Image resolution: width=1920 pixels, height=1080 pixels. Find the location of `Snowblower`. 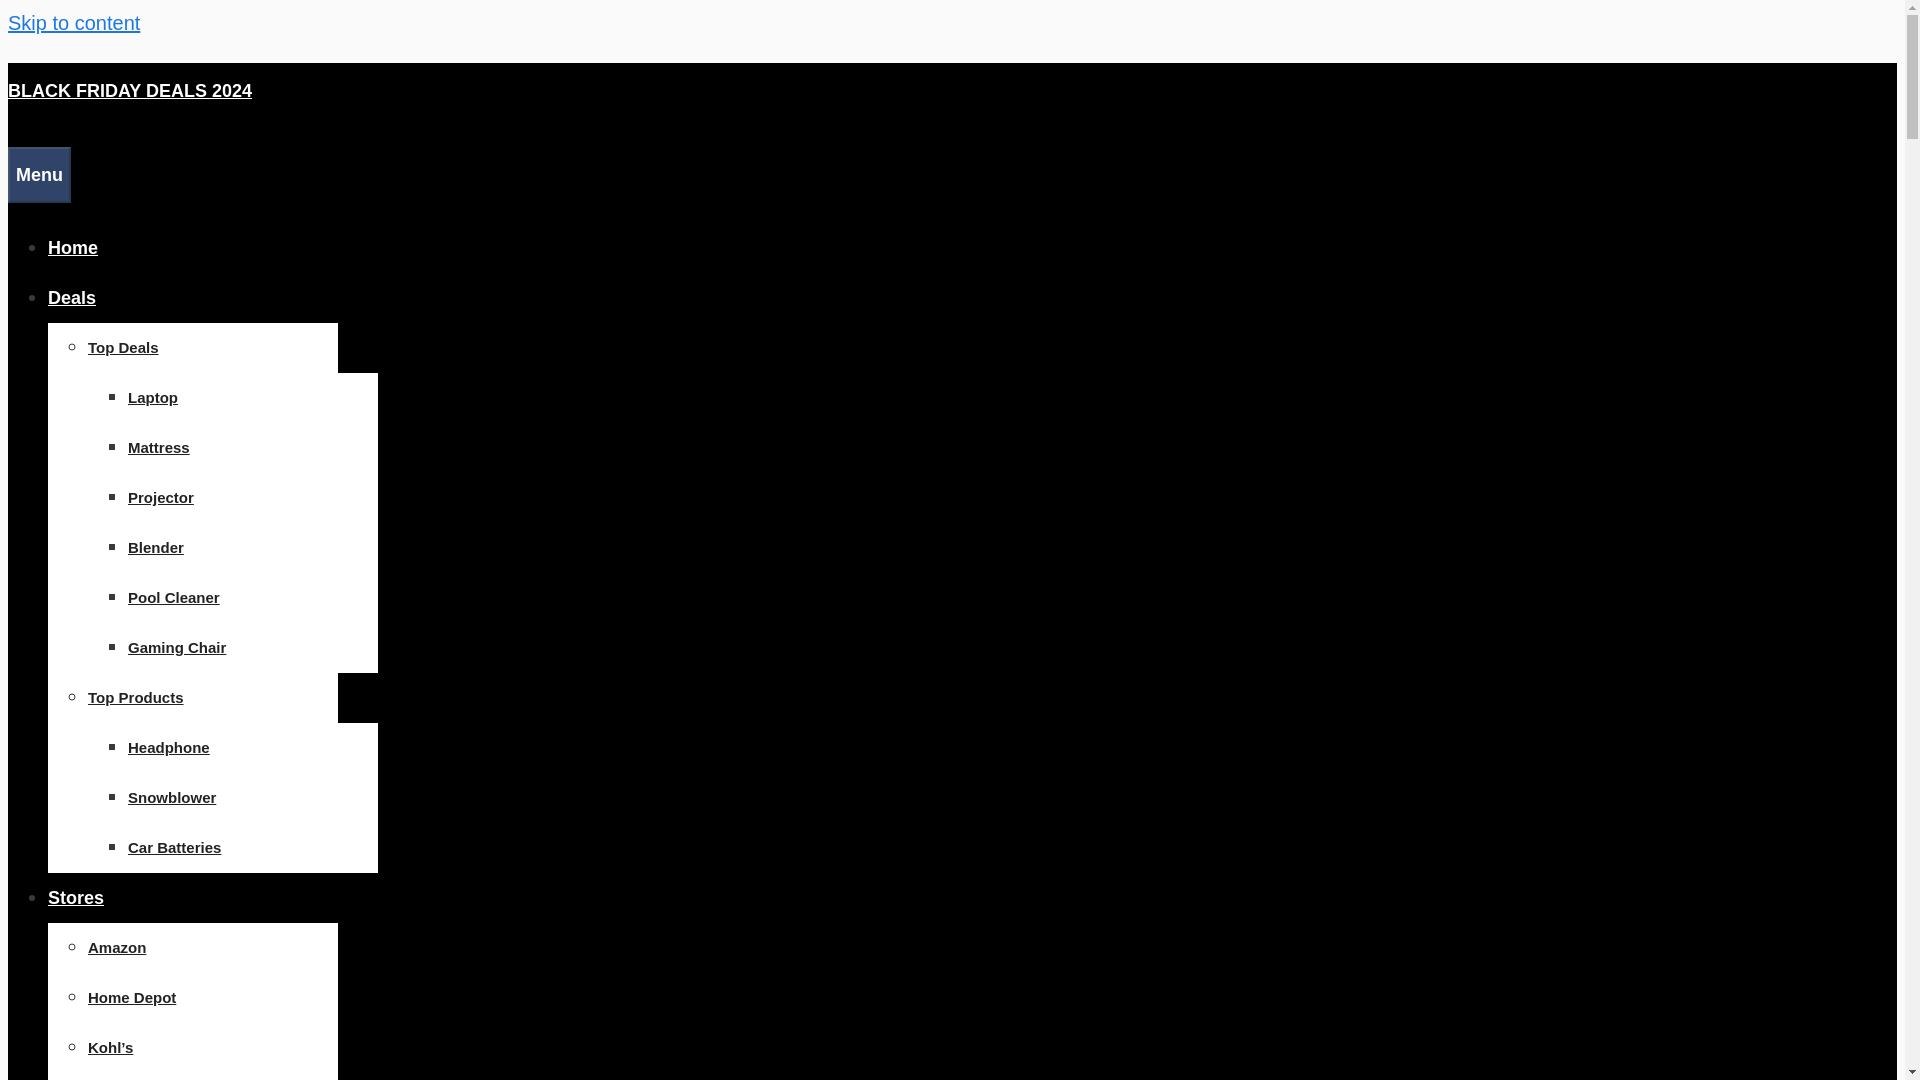

Snowblower is located at coordinates (172, 797).